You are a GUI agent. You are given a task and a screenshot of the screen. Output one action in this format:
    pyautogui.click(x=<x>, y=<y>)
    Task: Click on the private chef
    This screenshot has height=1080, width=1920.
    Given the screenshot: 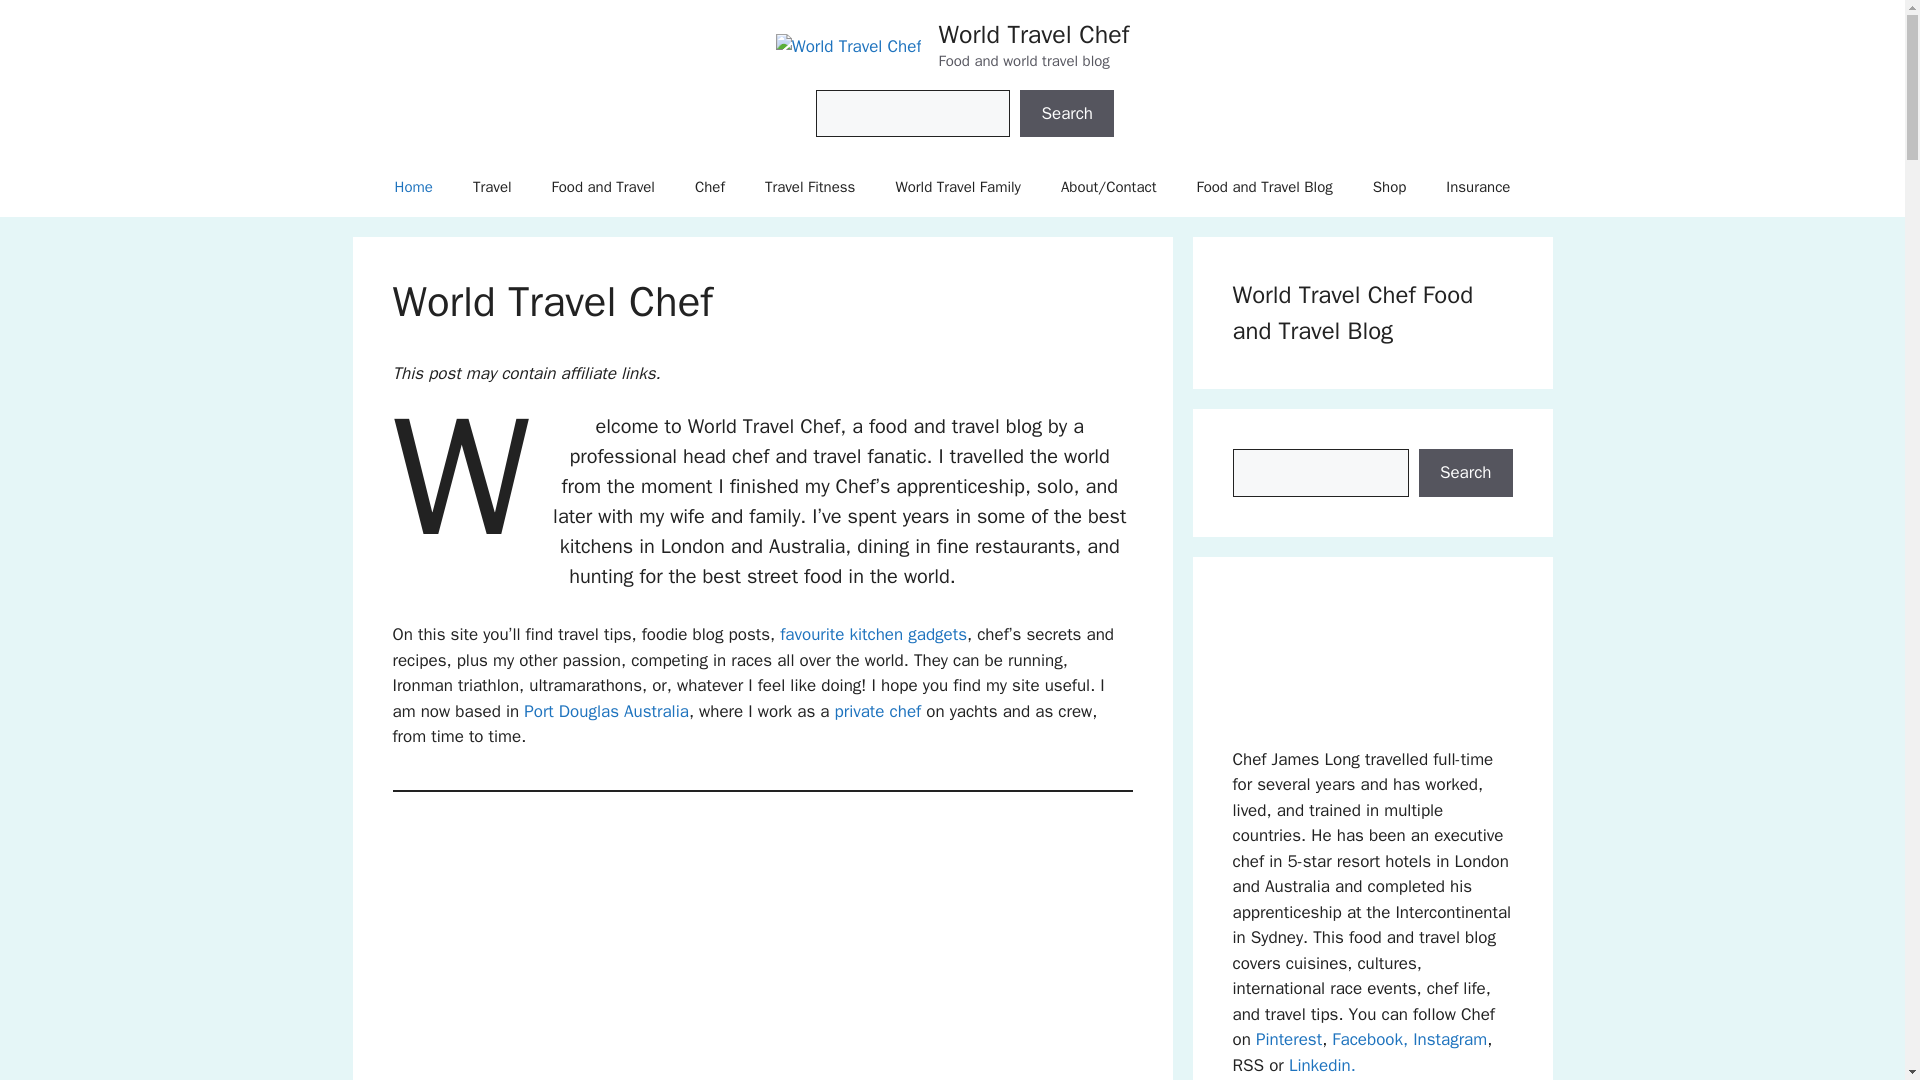 What is the action you would take?
    pyautogui.click(x=878, y=711)
    